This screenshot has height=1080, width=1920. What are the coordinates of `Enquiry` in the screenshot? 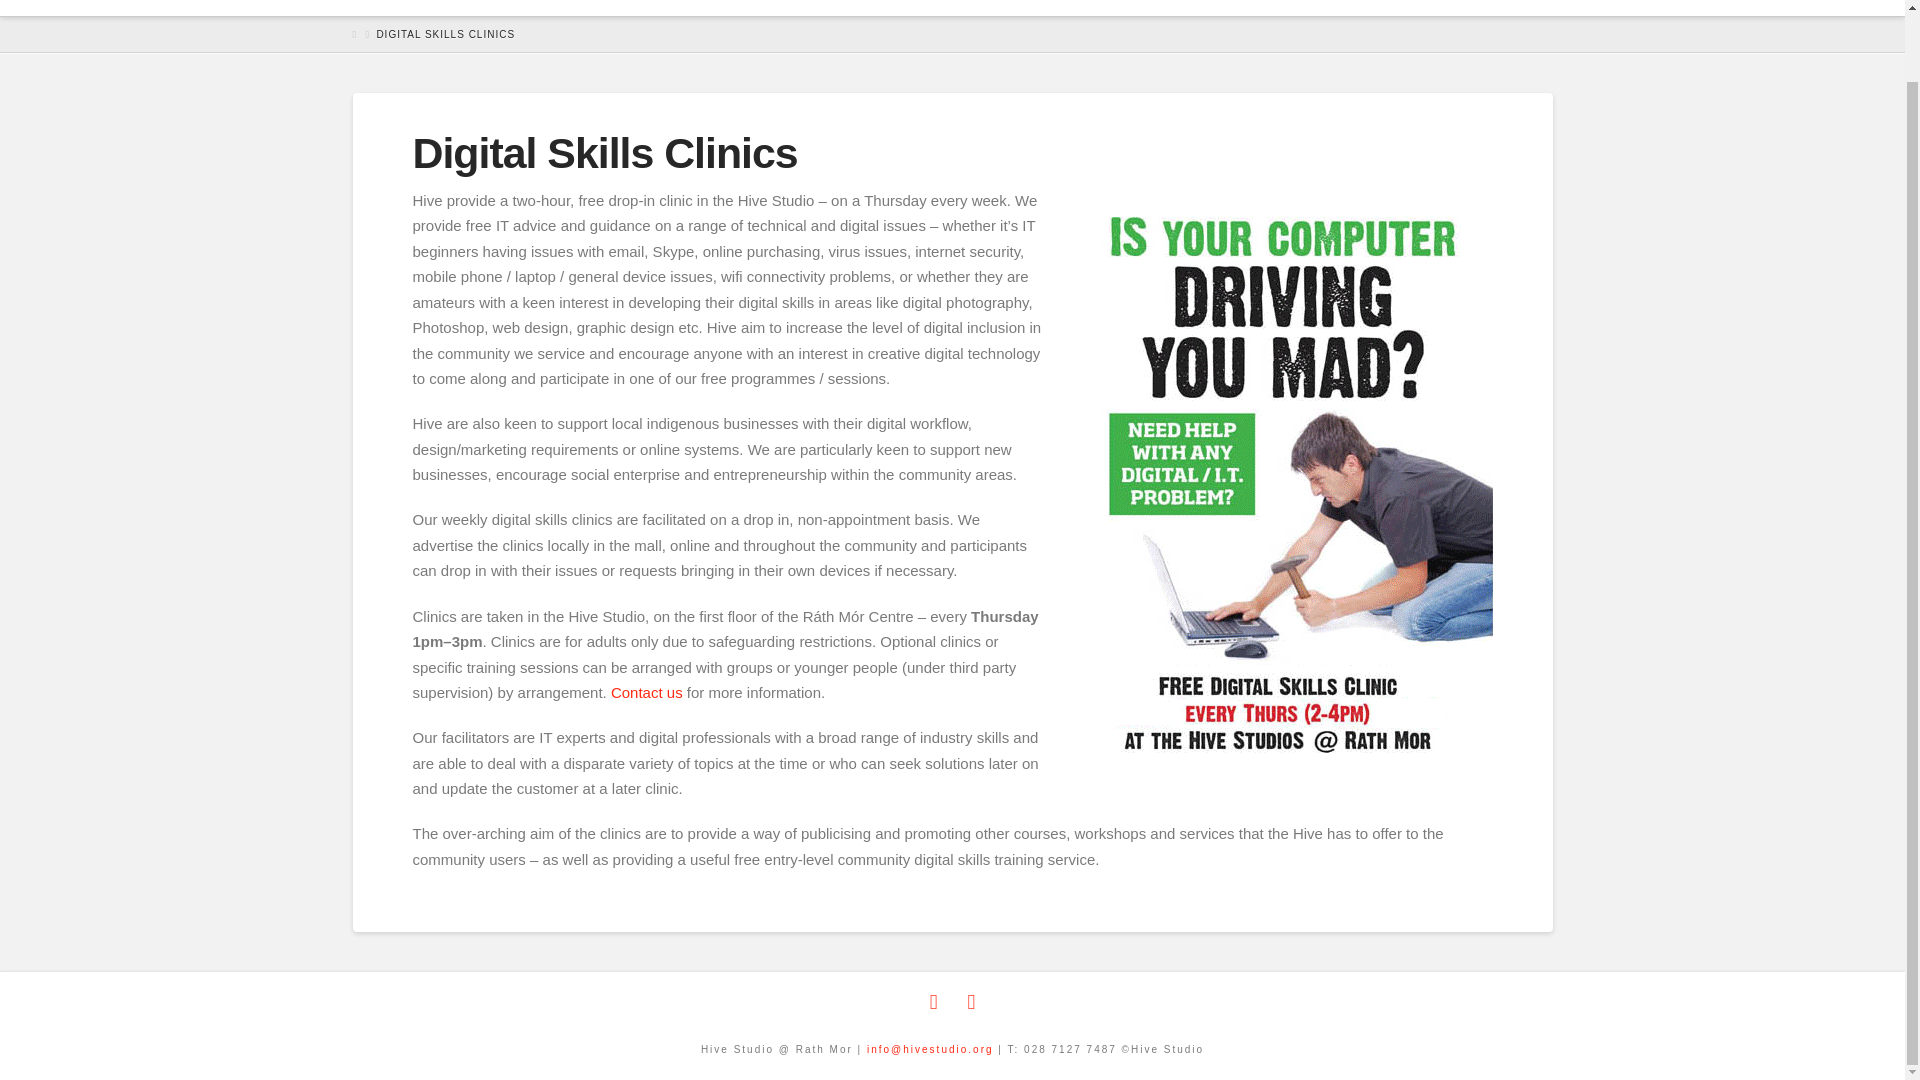 It's located at (646, 692).